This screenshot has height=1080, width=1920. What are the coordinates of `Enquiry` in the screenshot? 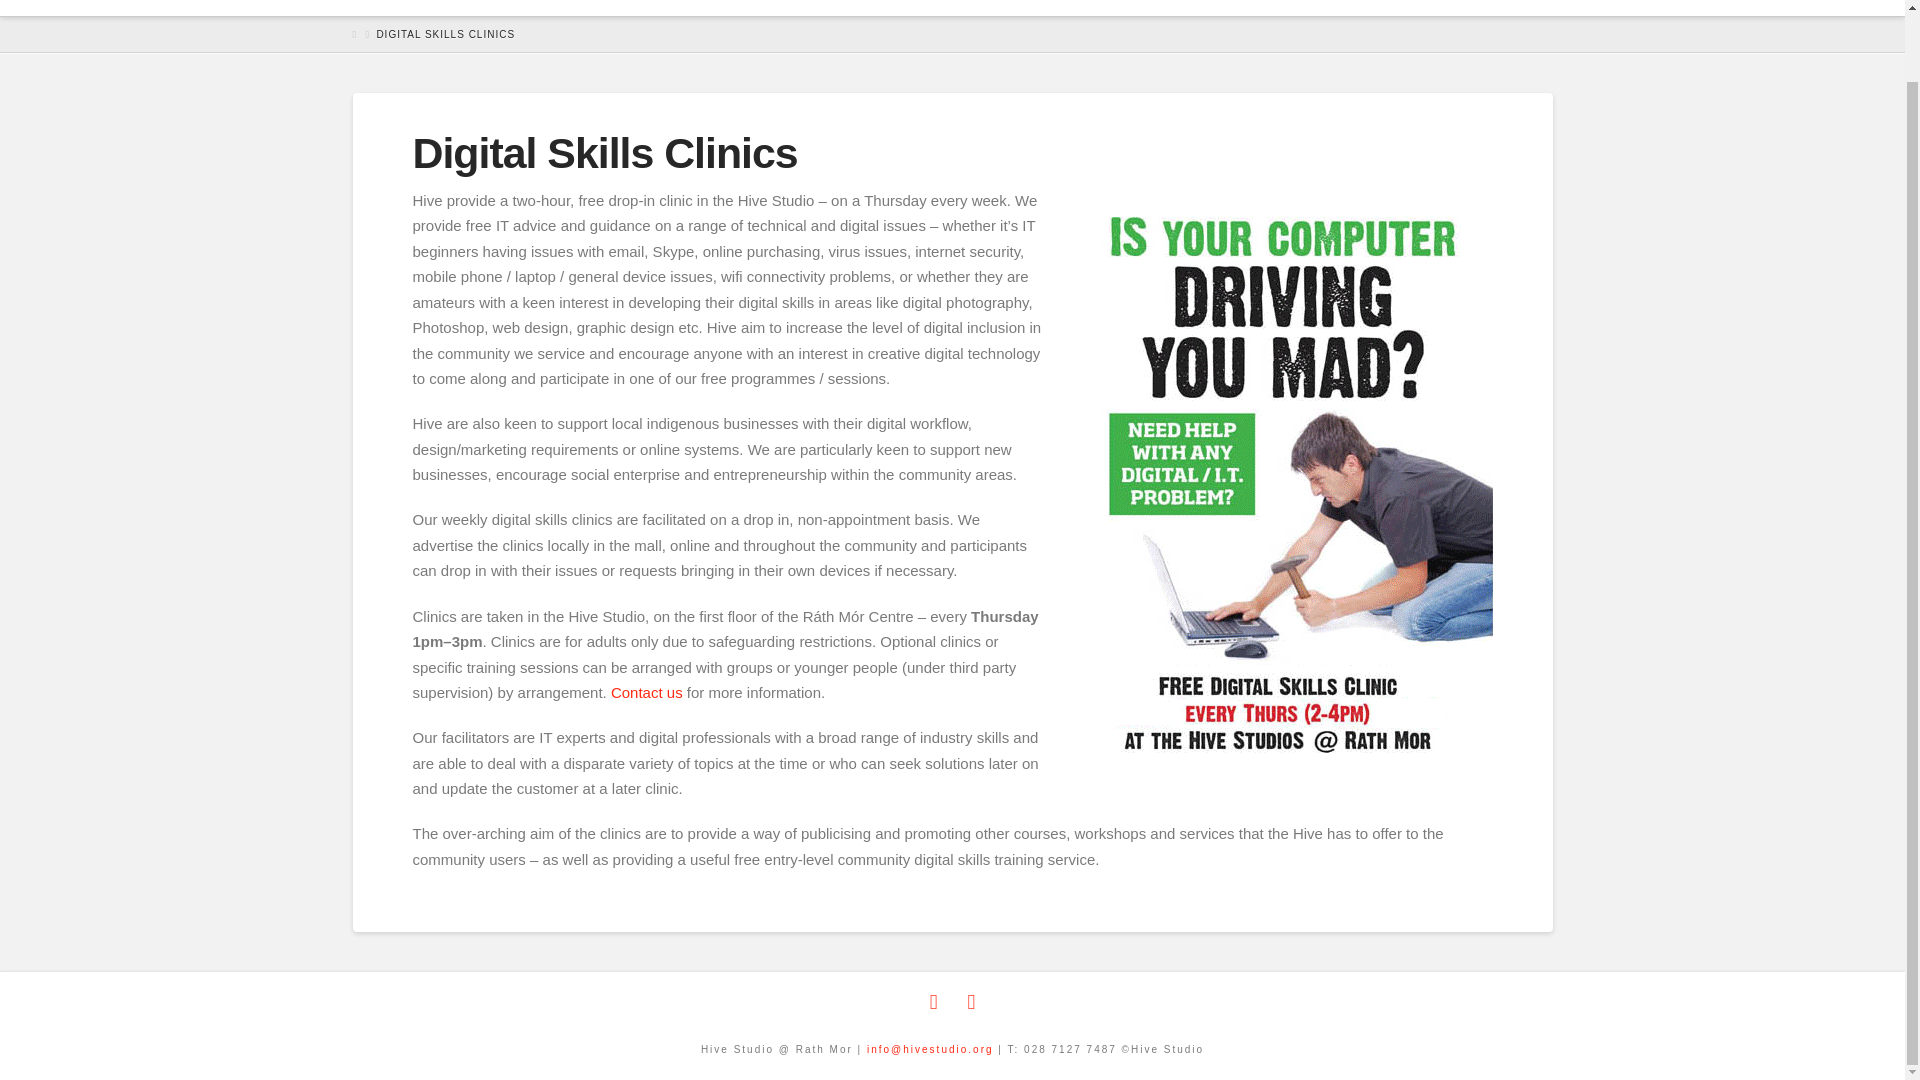 It's located at (646, 692).